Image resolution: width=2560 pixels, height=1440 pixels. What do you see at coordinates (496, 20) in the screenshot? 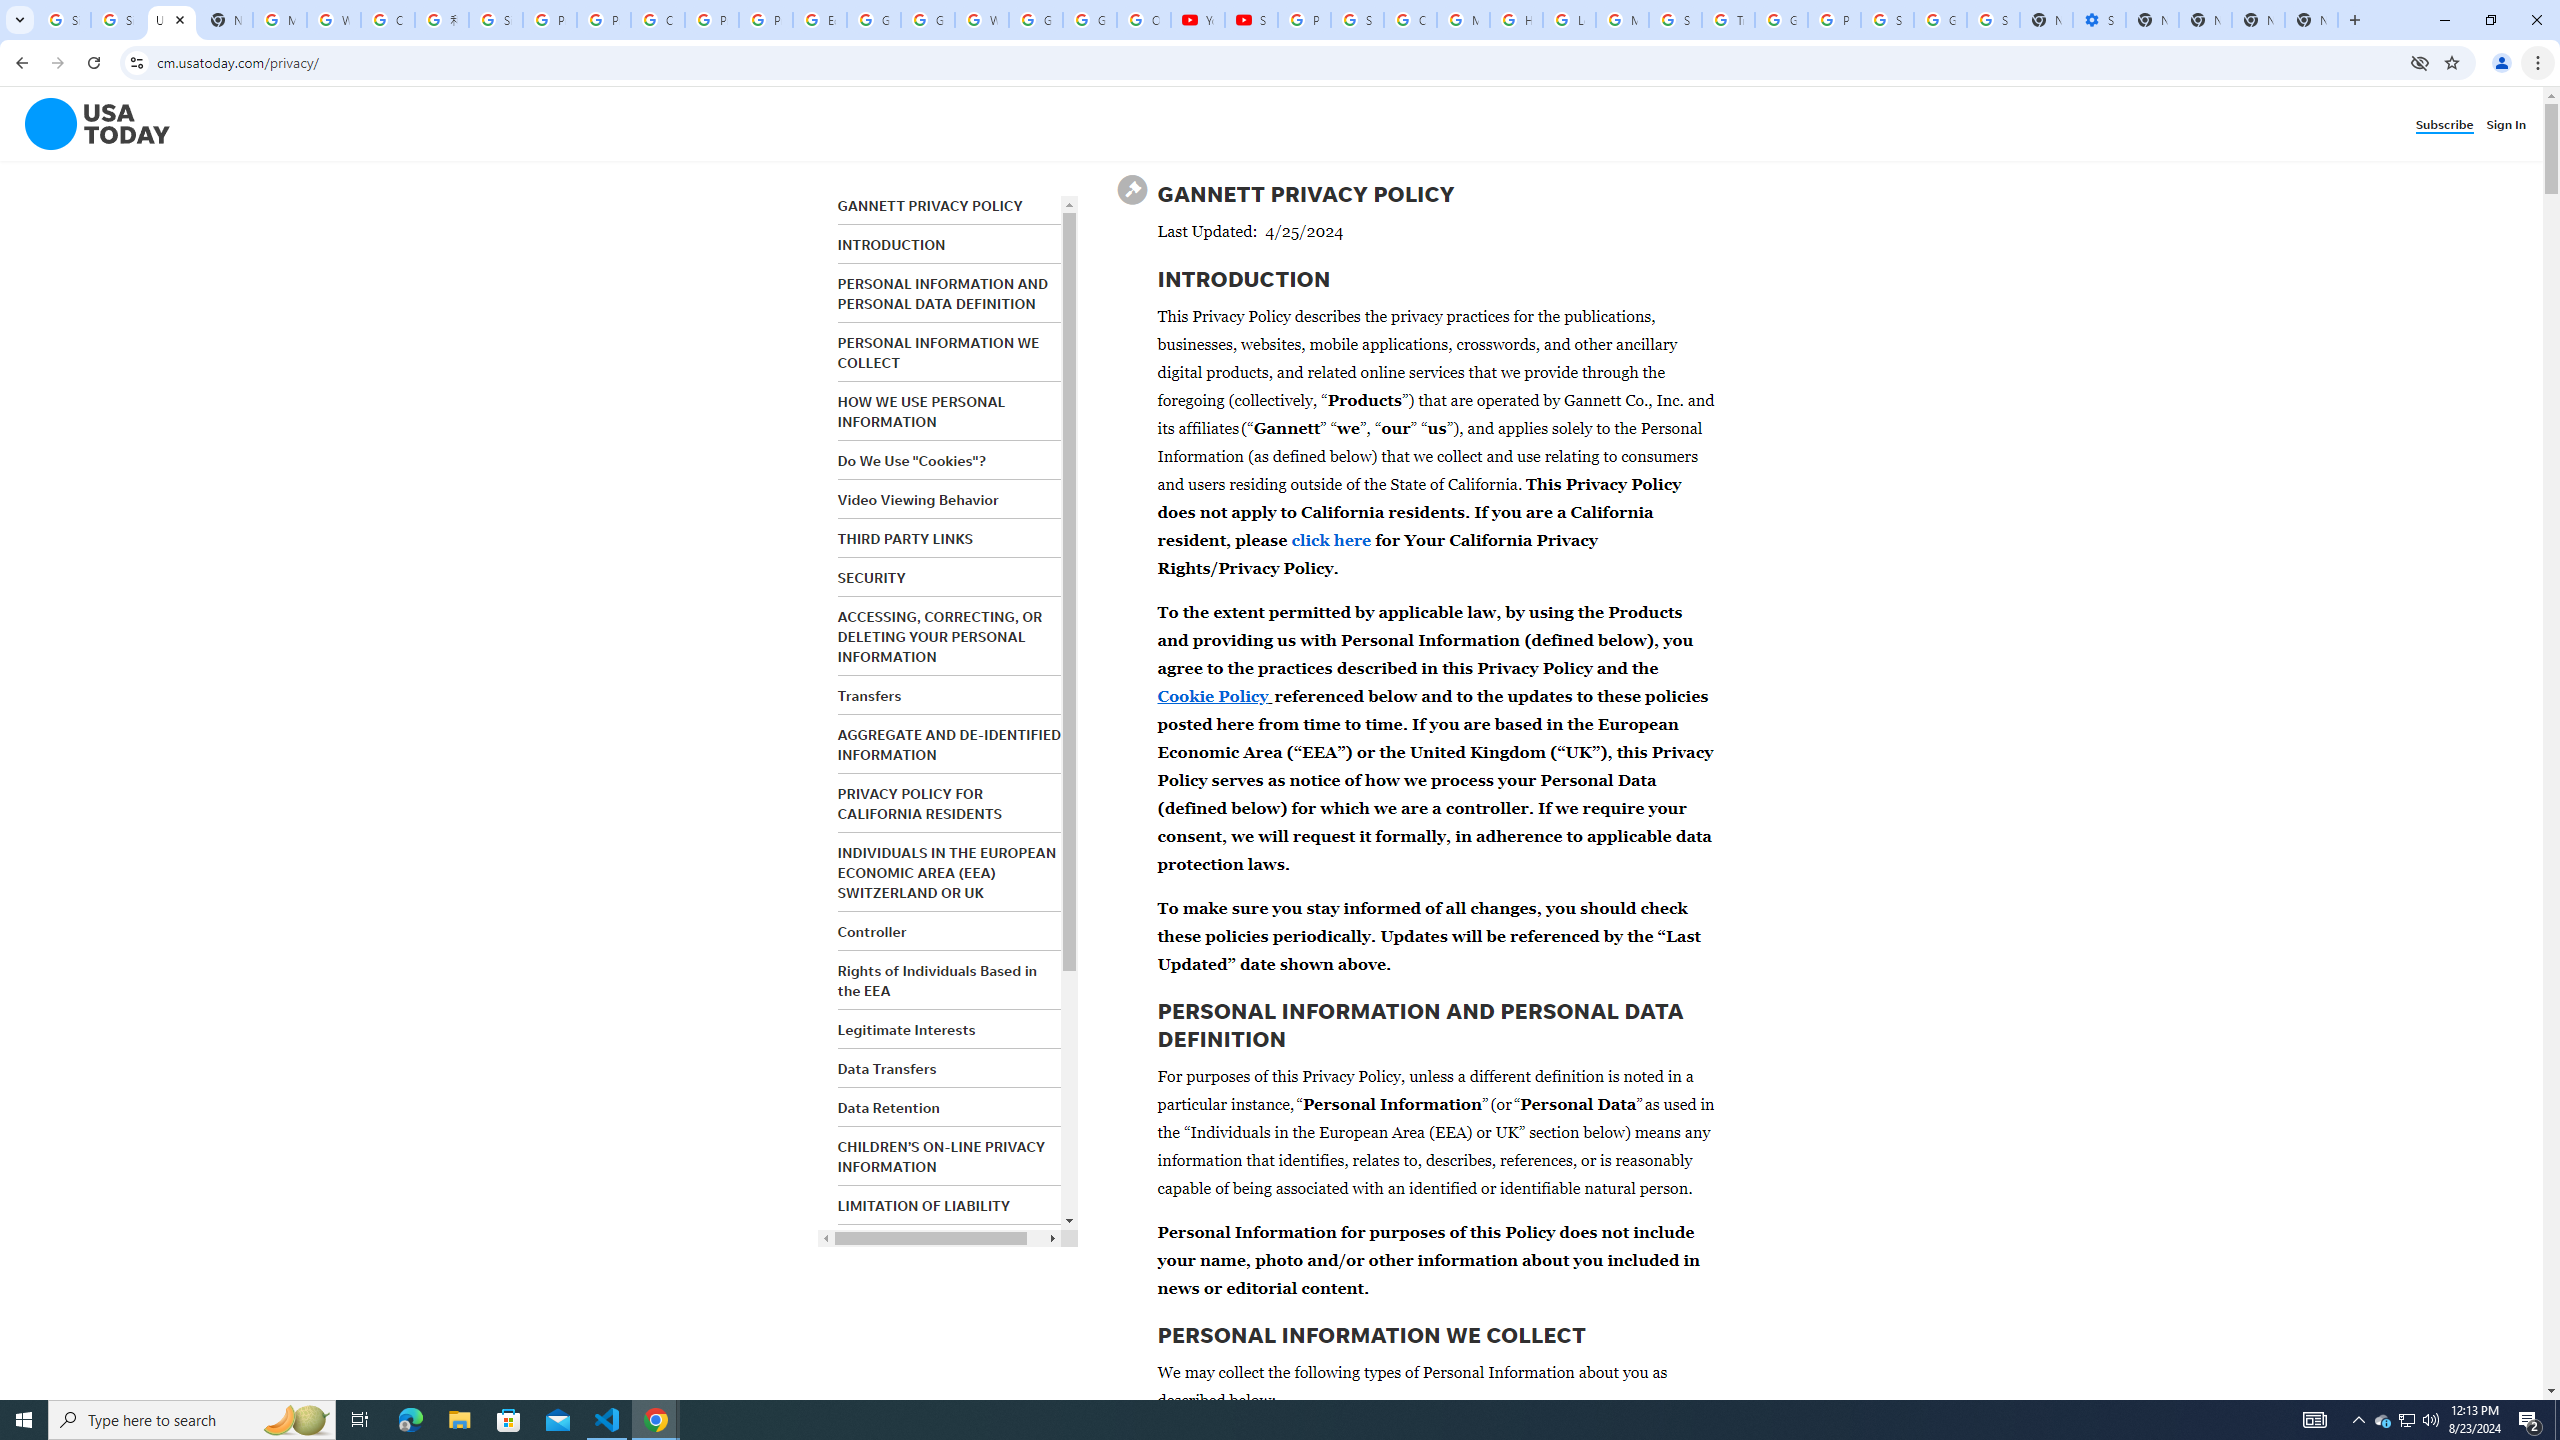
I see `Sign in - Google Accounts` at bounding box center [496, 20].